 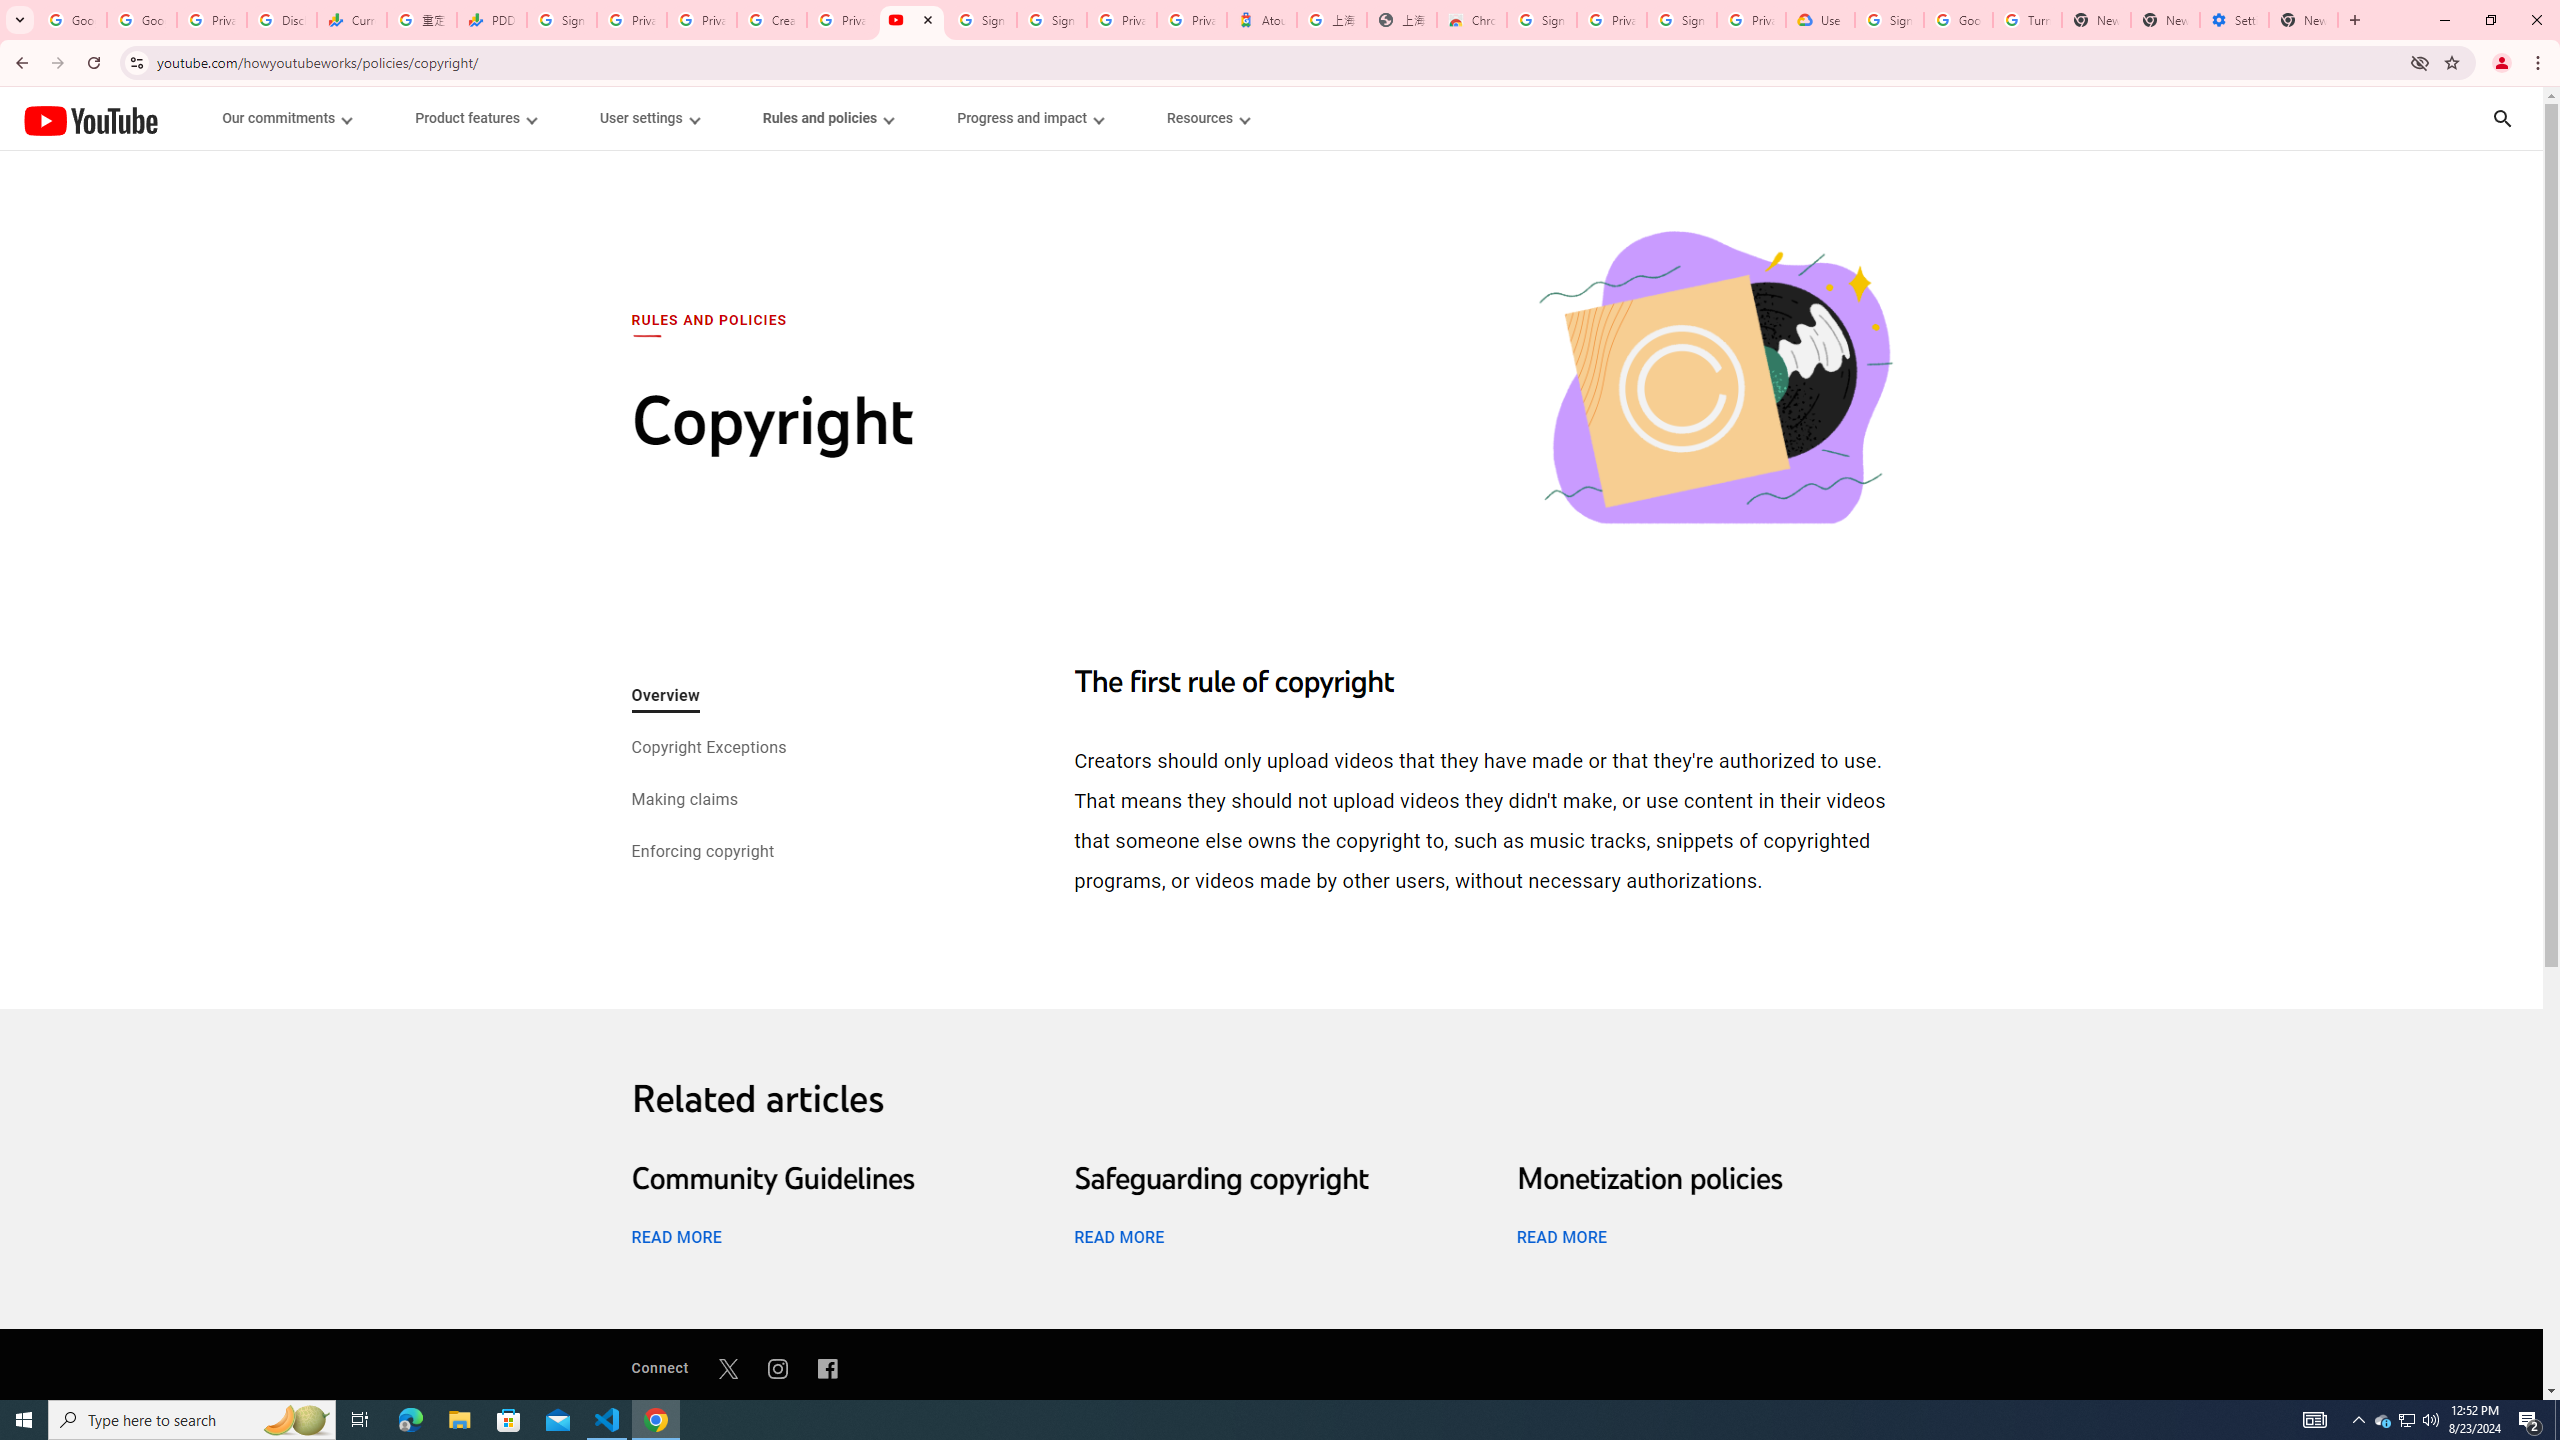 I want to click on Twitter, so click(x=728, y=1368).